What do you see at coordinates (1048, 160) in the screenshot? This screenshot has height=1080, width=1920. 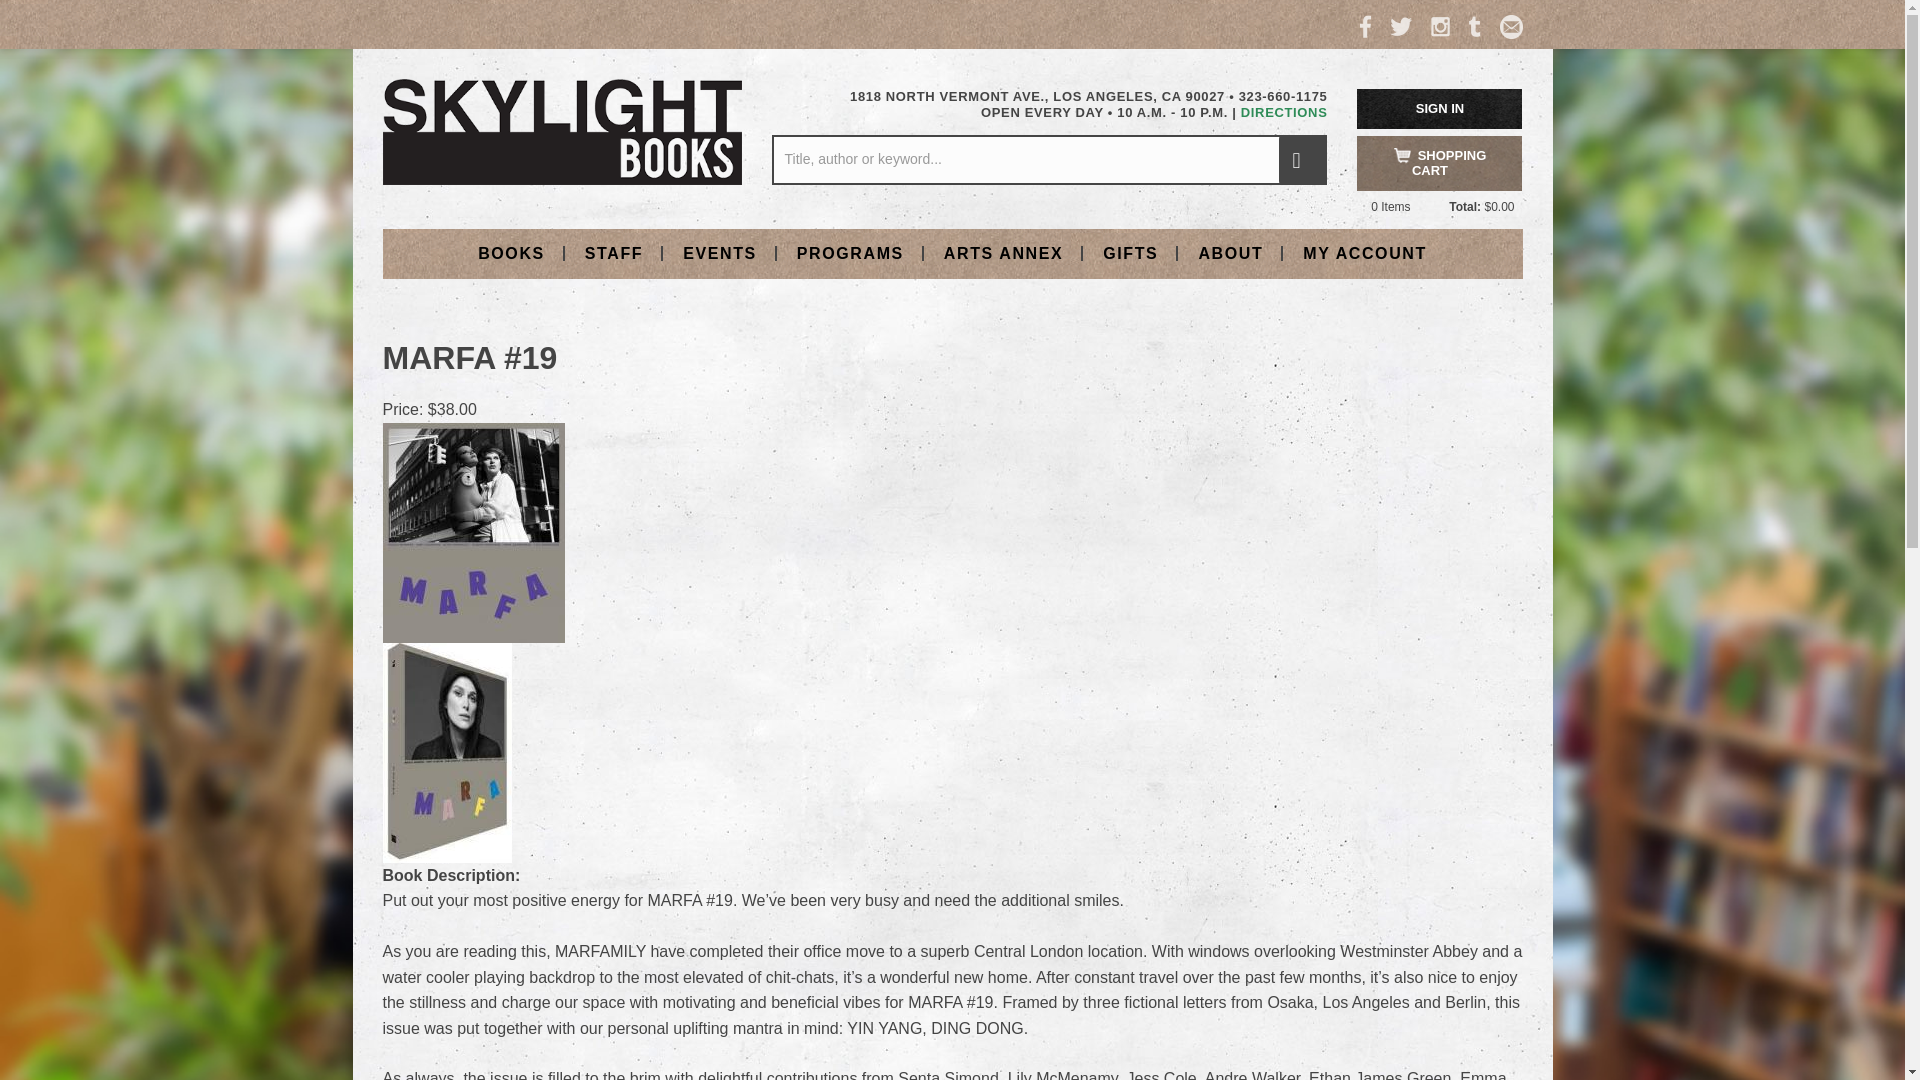 I see `Title, author or keyword...` at bounding box center [1048, 160].